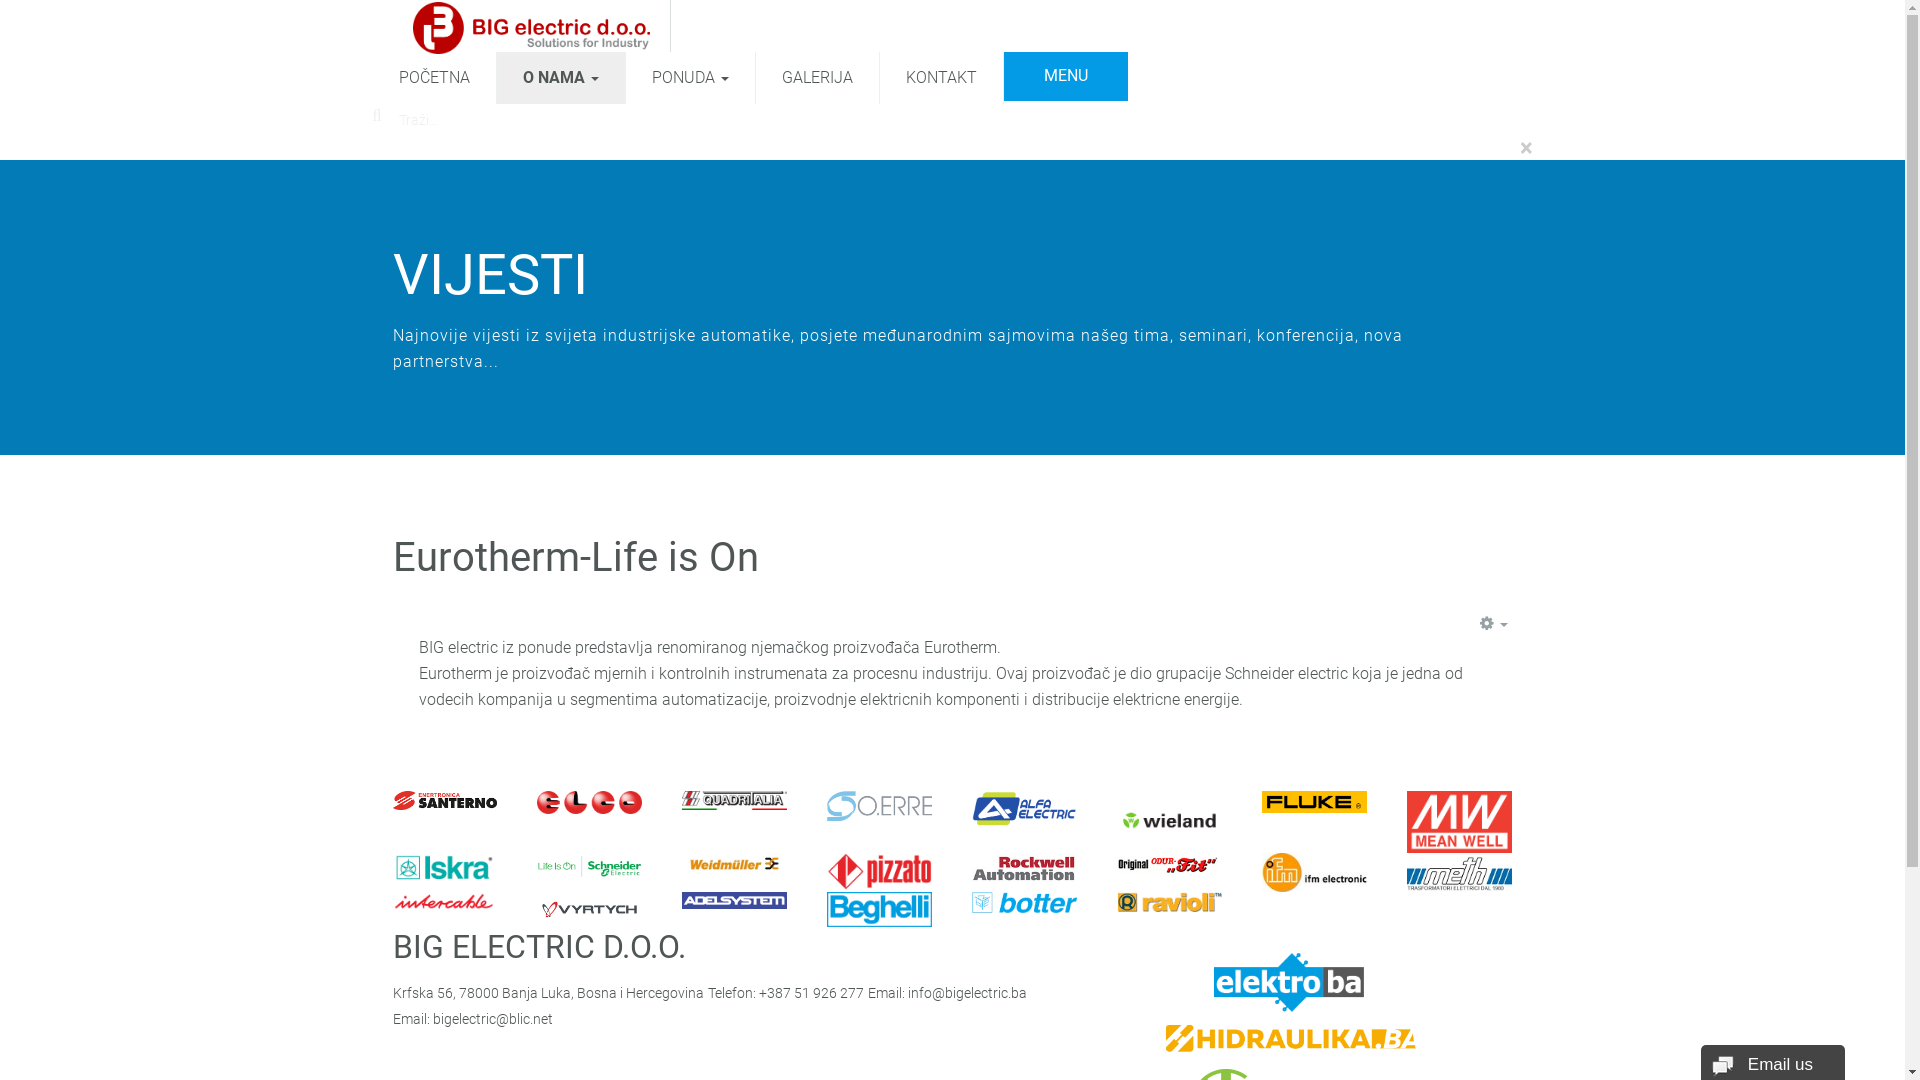  I want to click on Elco Italy, so click(590, 802).